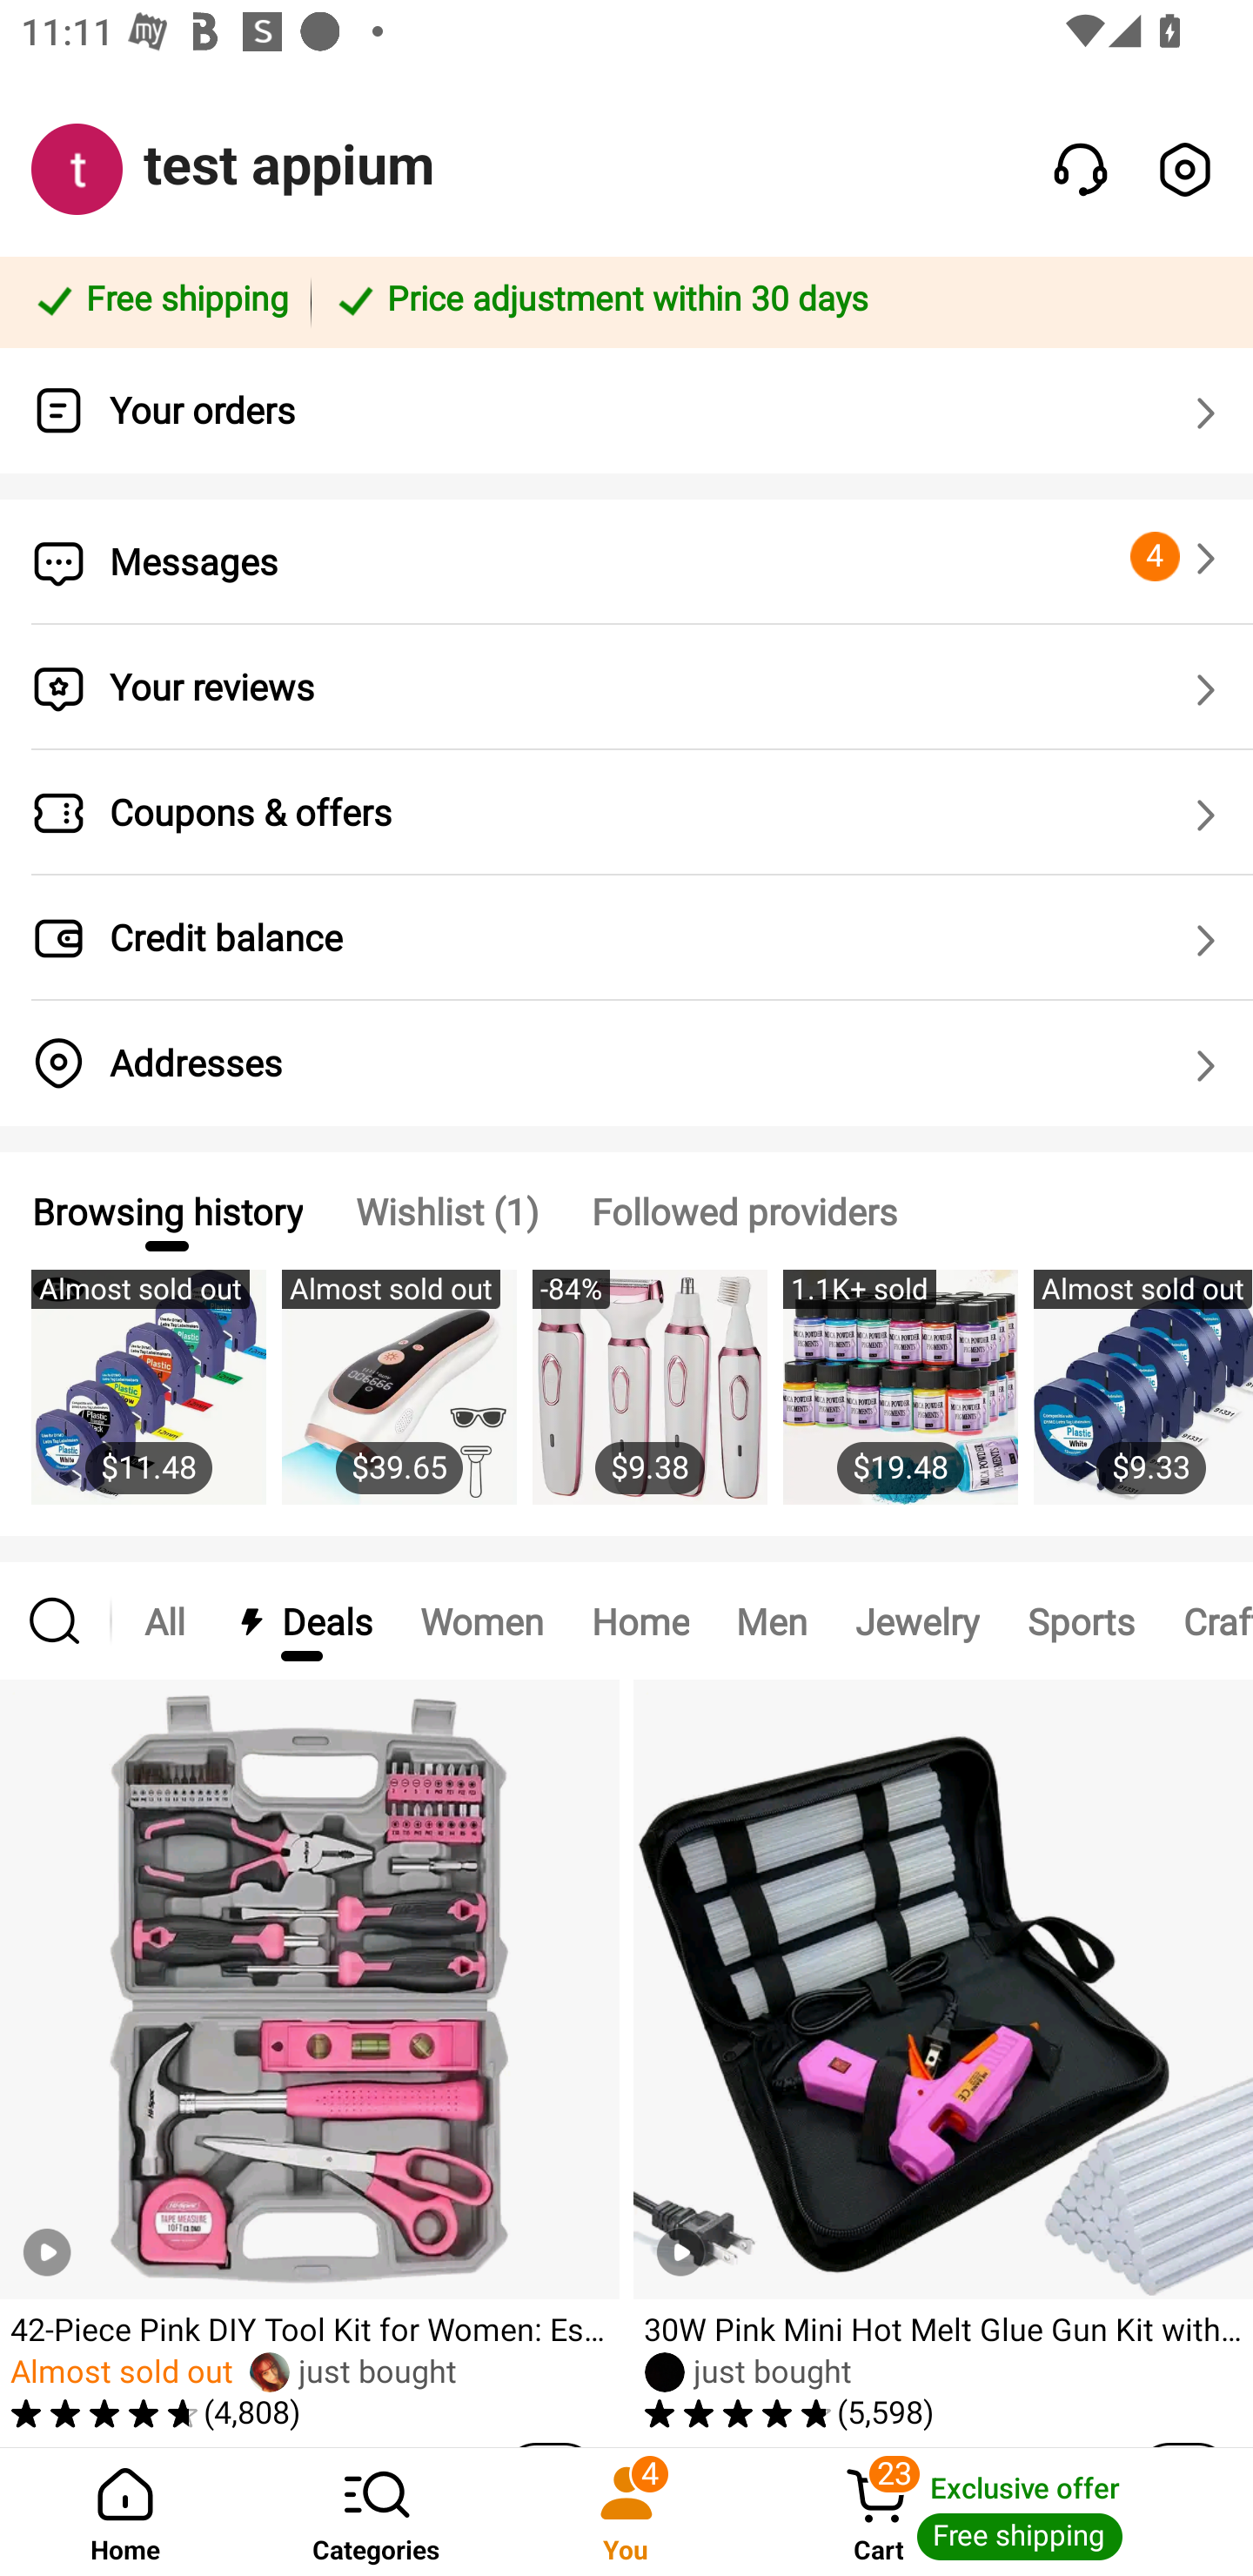  What do you see at coordinates (160, 301) in the screenshot?
I see `Free shipping` at bounding box center [160, 301].